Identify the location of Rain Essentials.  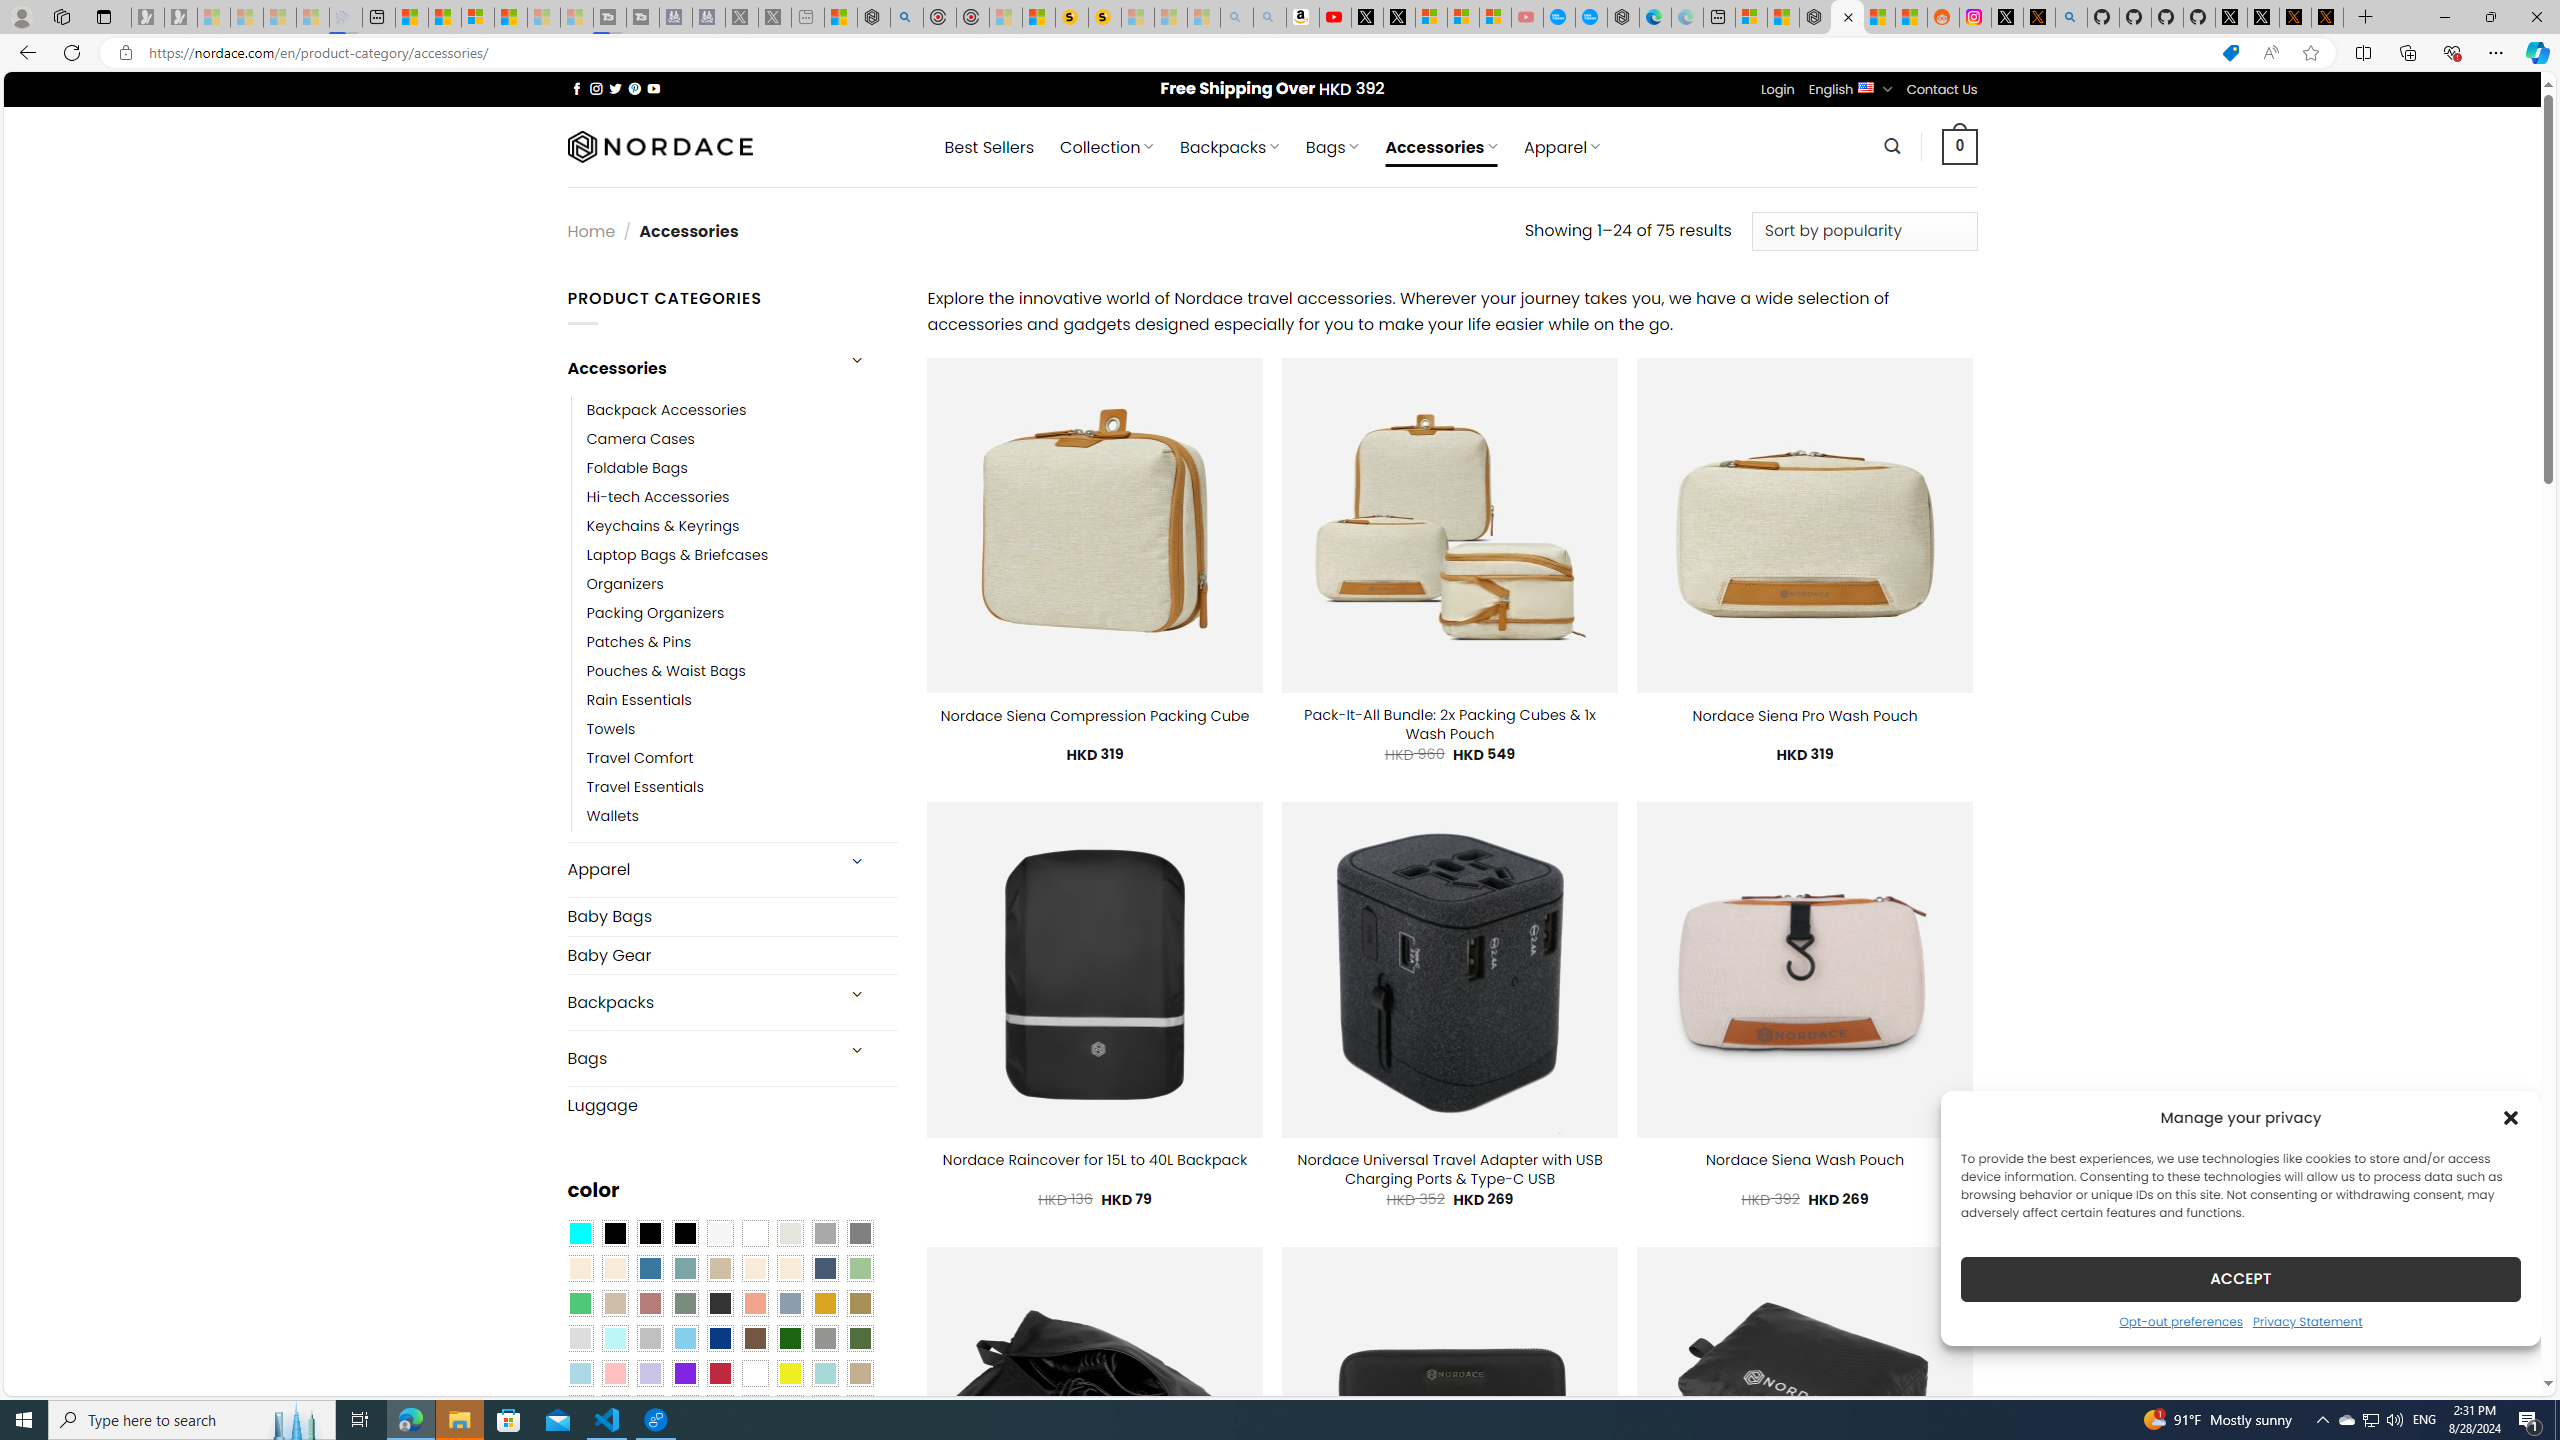
(742, 700).